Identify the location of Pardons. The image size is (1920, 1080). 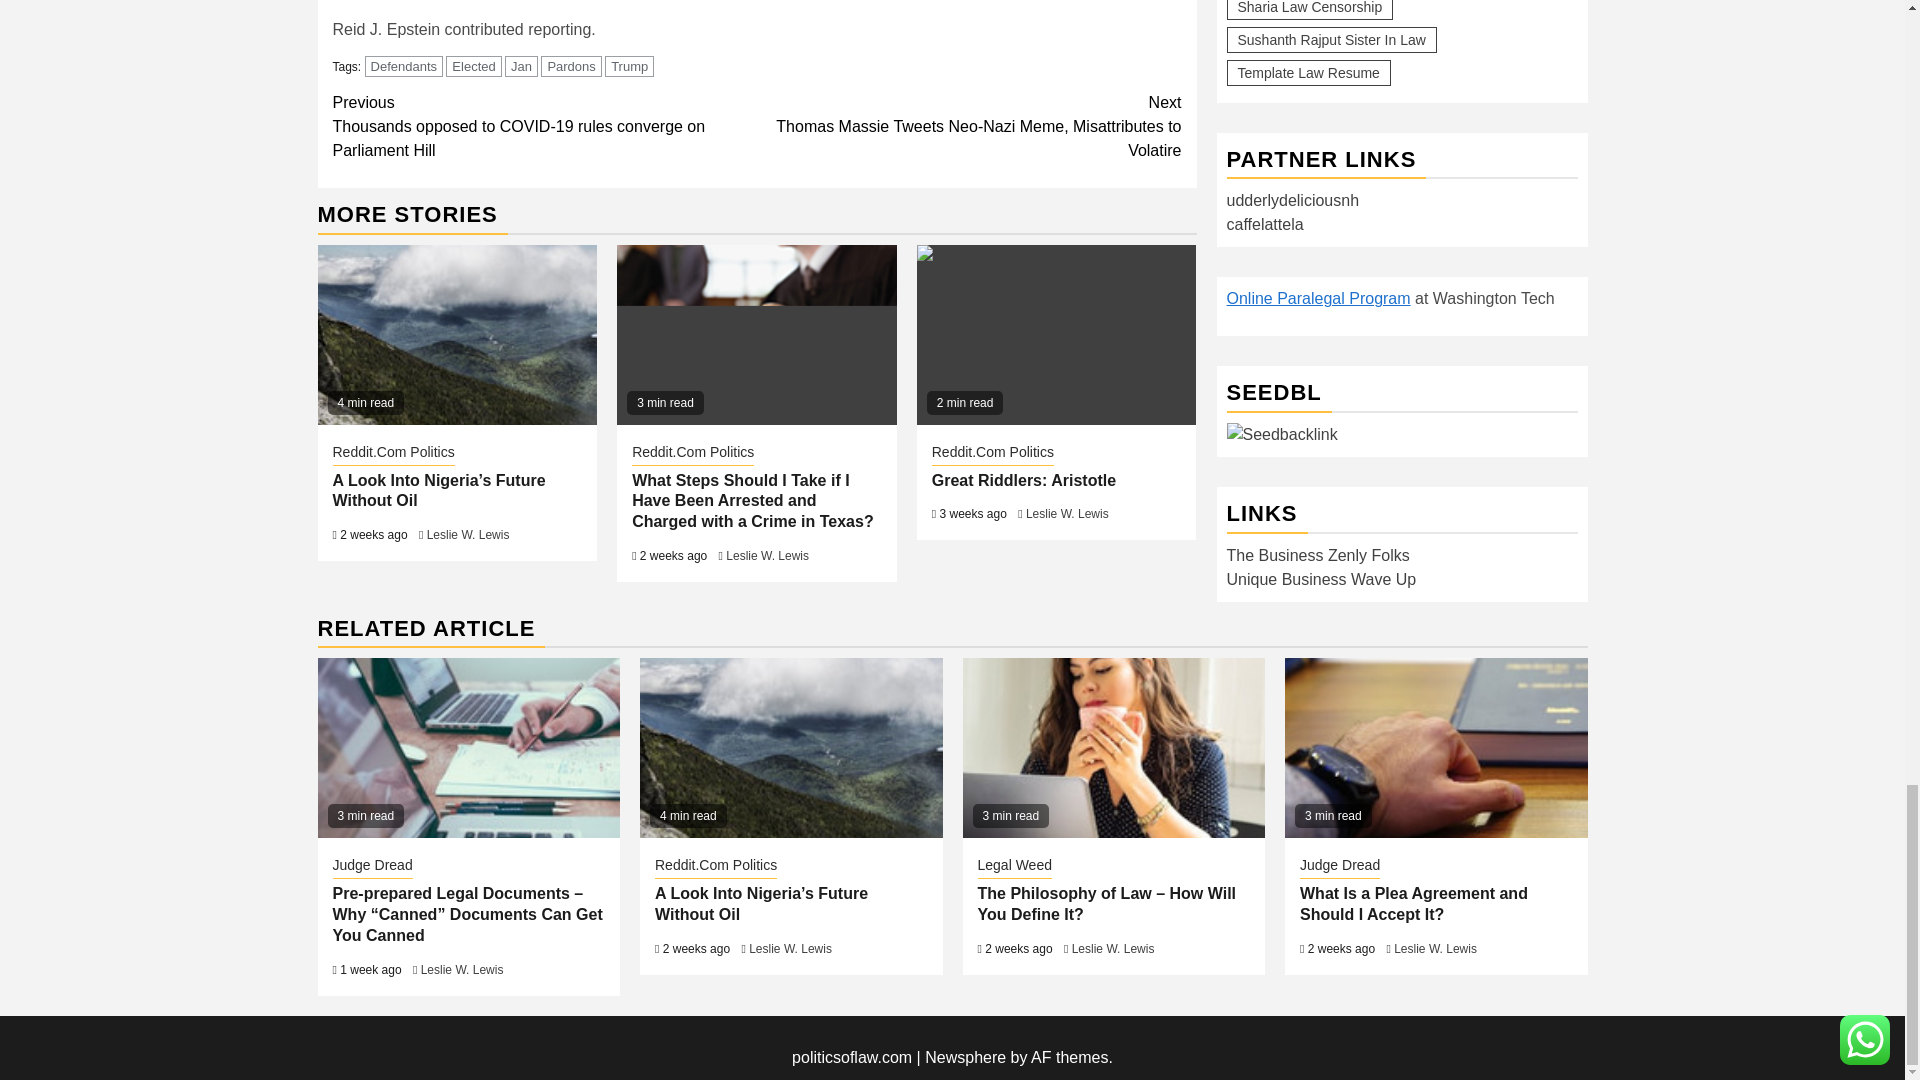
(570, 66).